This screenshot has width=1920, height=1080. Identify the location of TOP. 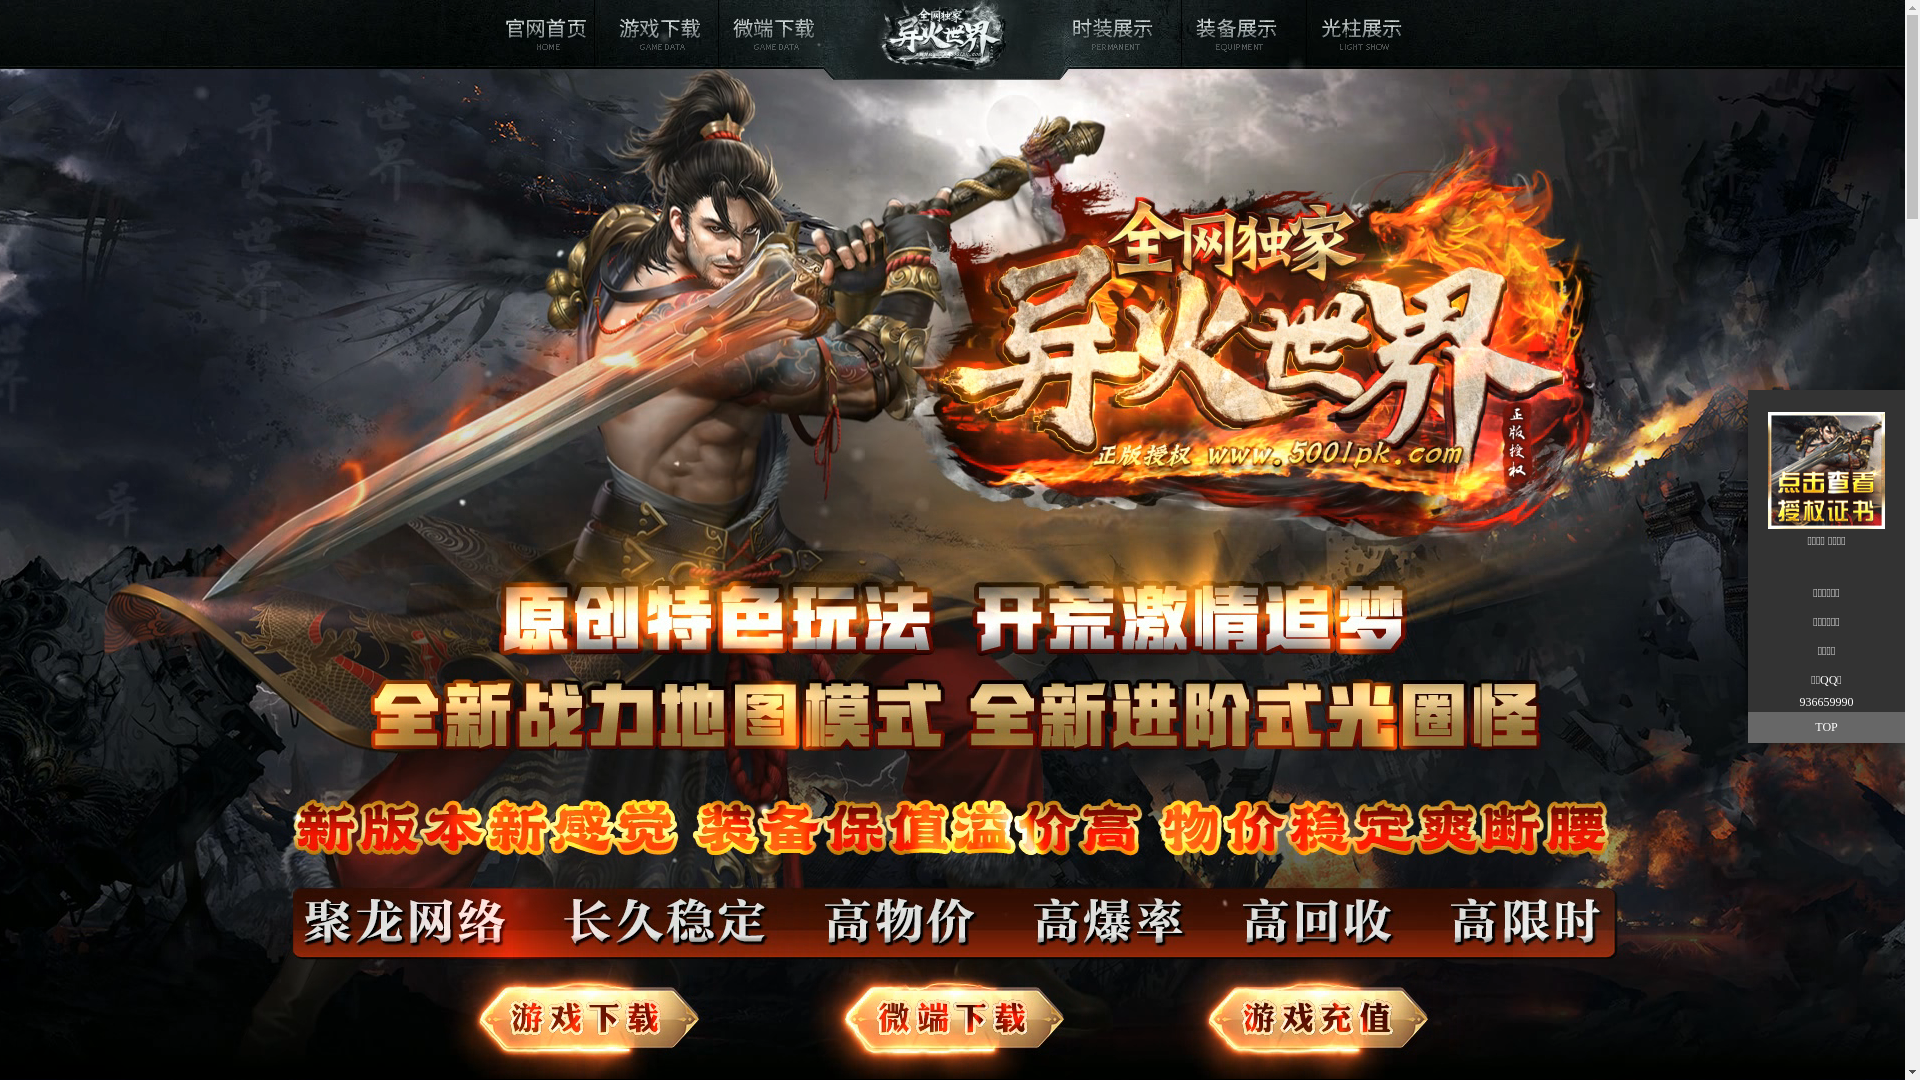
(1826, 728).